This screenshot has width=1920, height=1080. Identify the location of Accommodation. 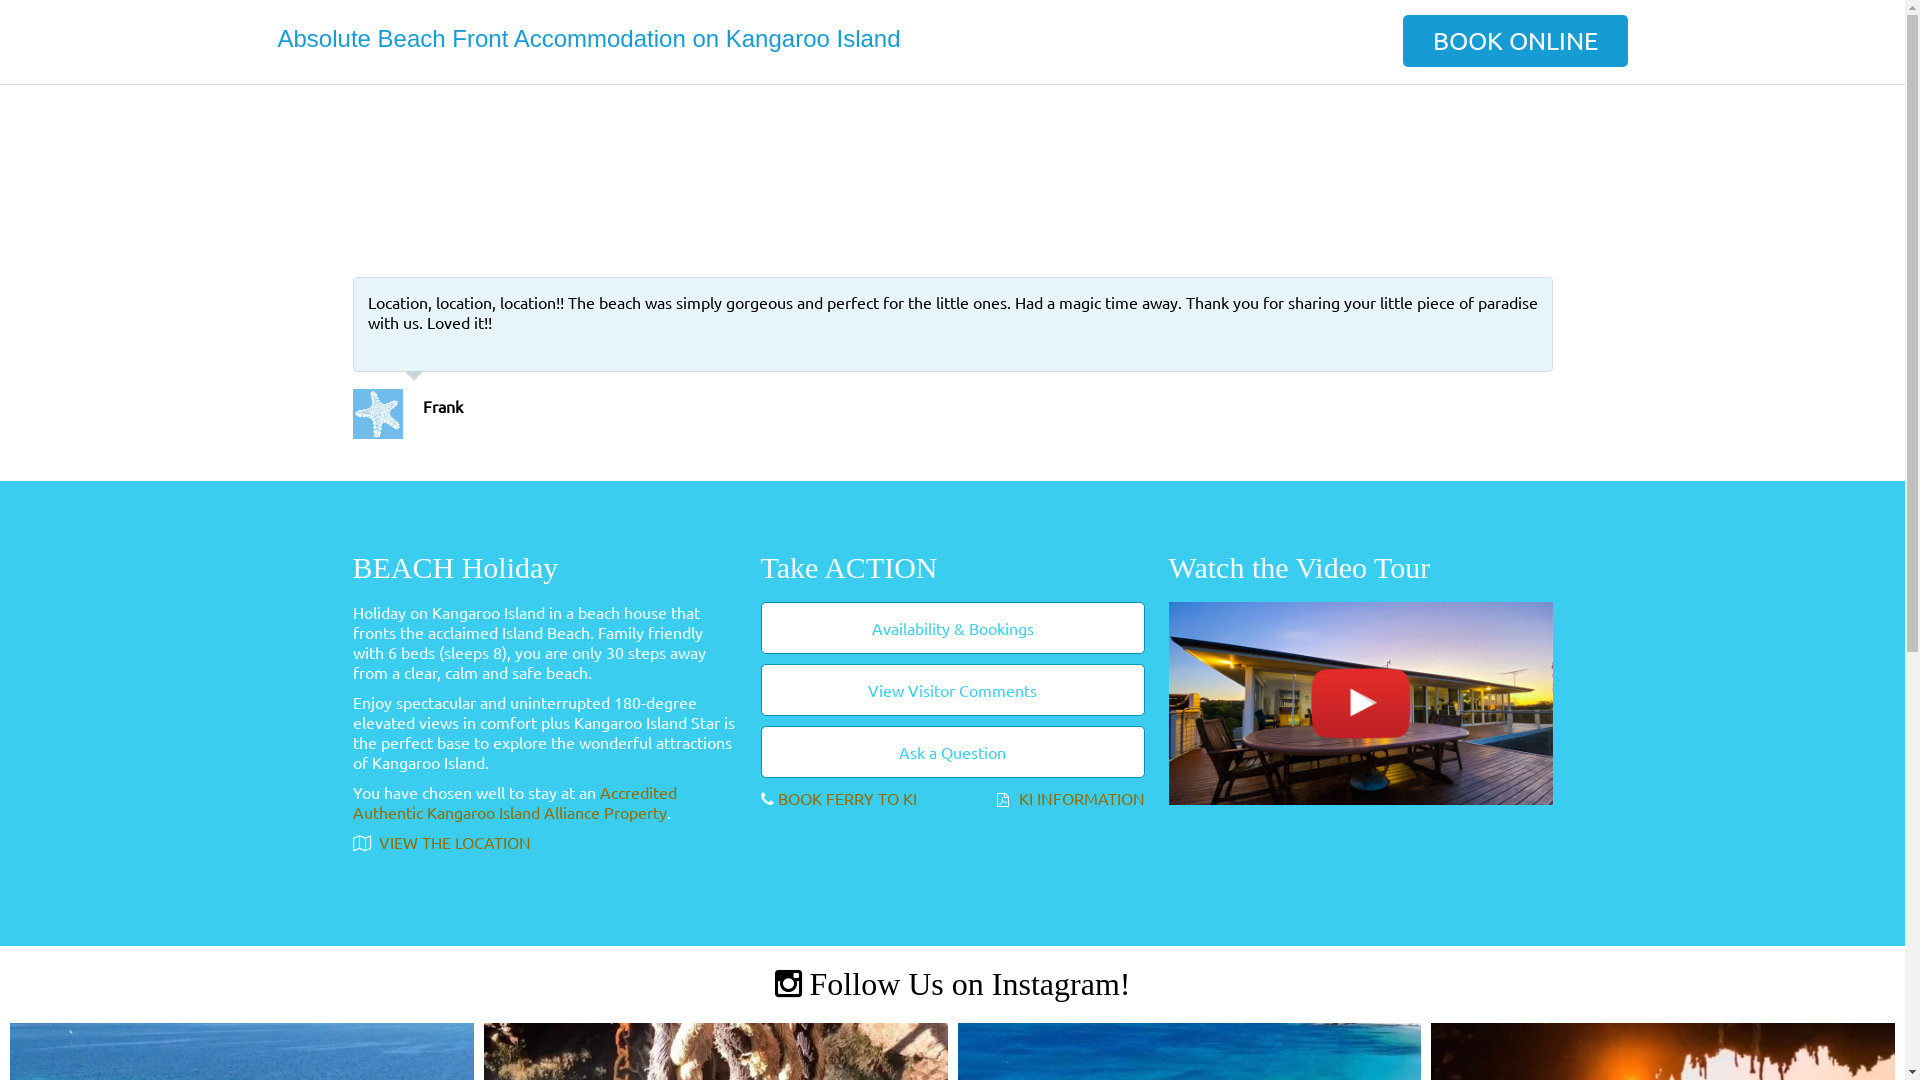
(1002, 108).